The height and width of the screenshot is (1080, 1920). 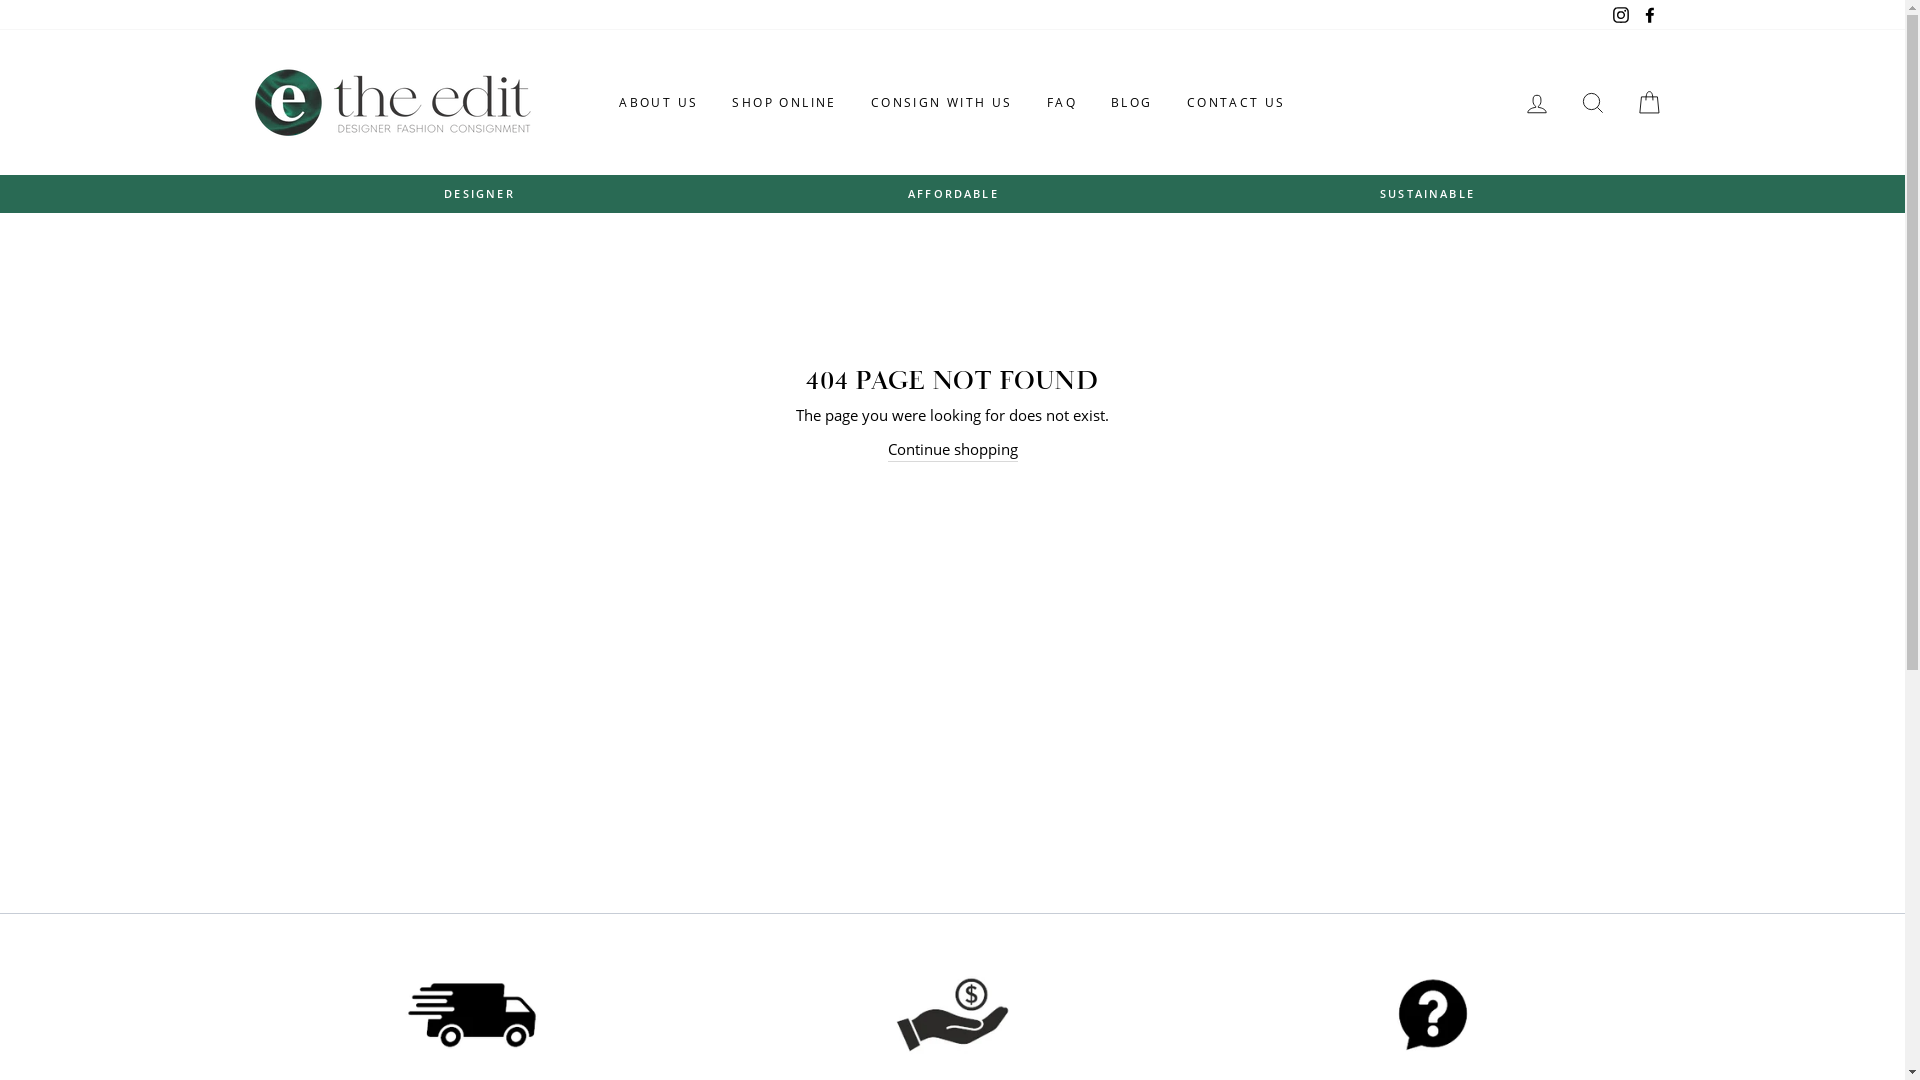 What do you see at coordinates (1062, 103) in the screenshot?
I see `FAQ` at bounding box center [1062, 103].